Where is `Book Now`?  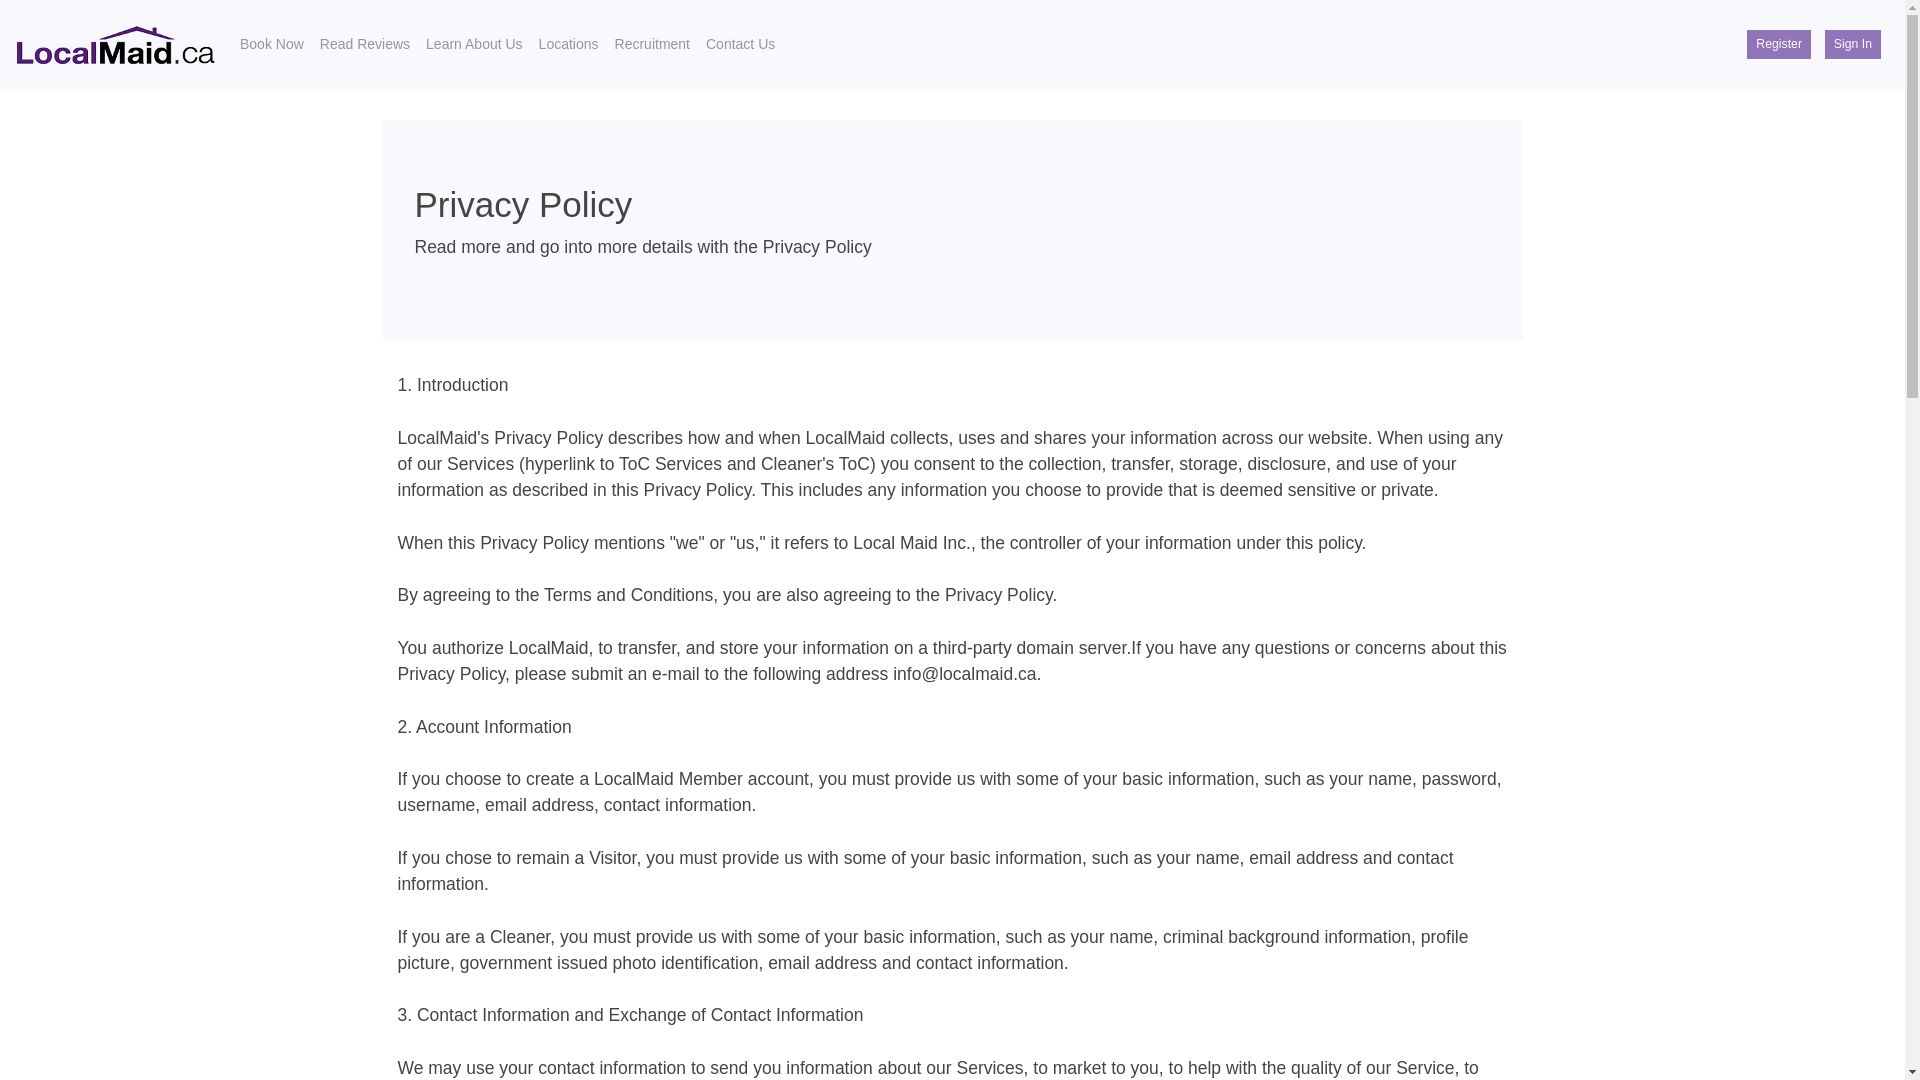
Book Now is located at coordinates (272, 44).